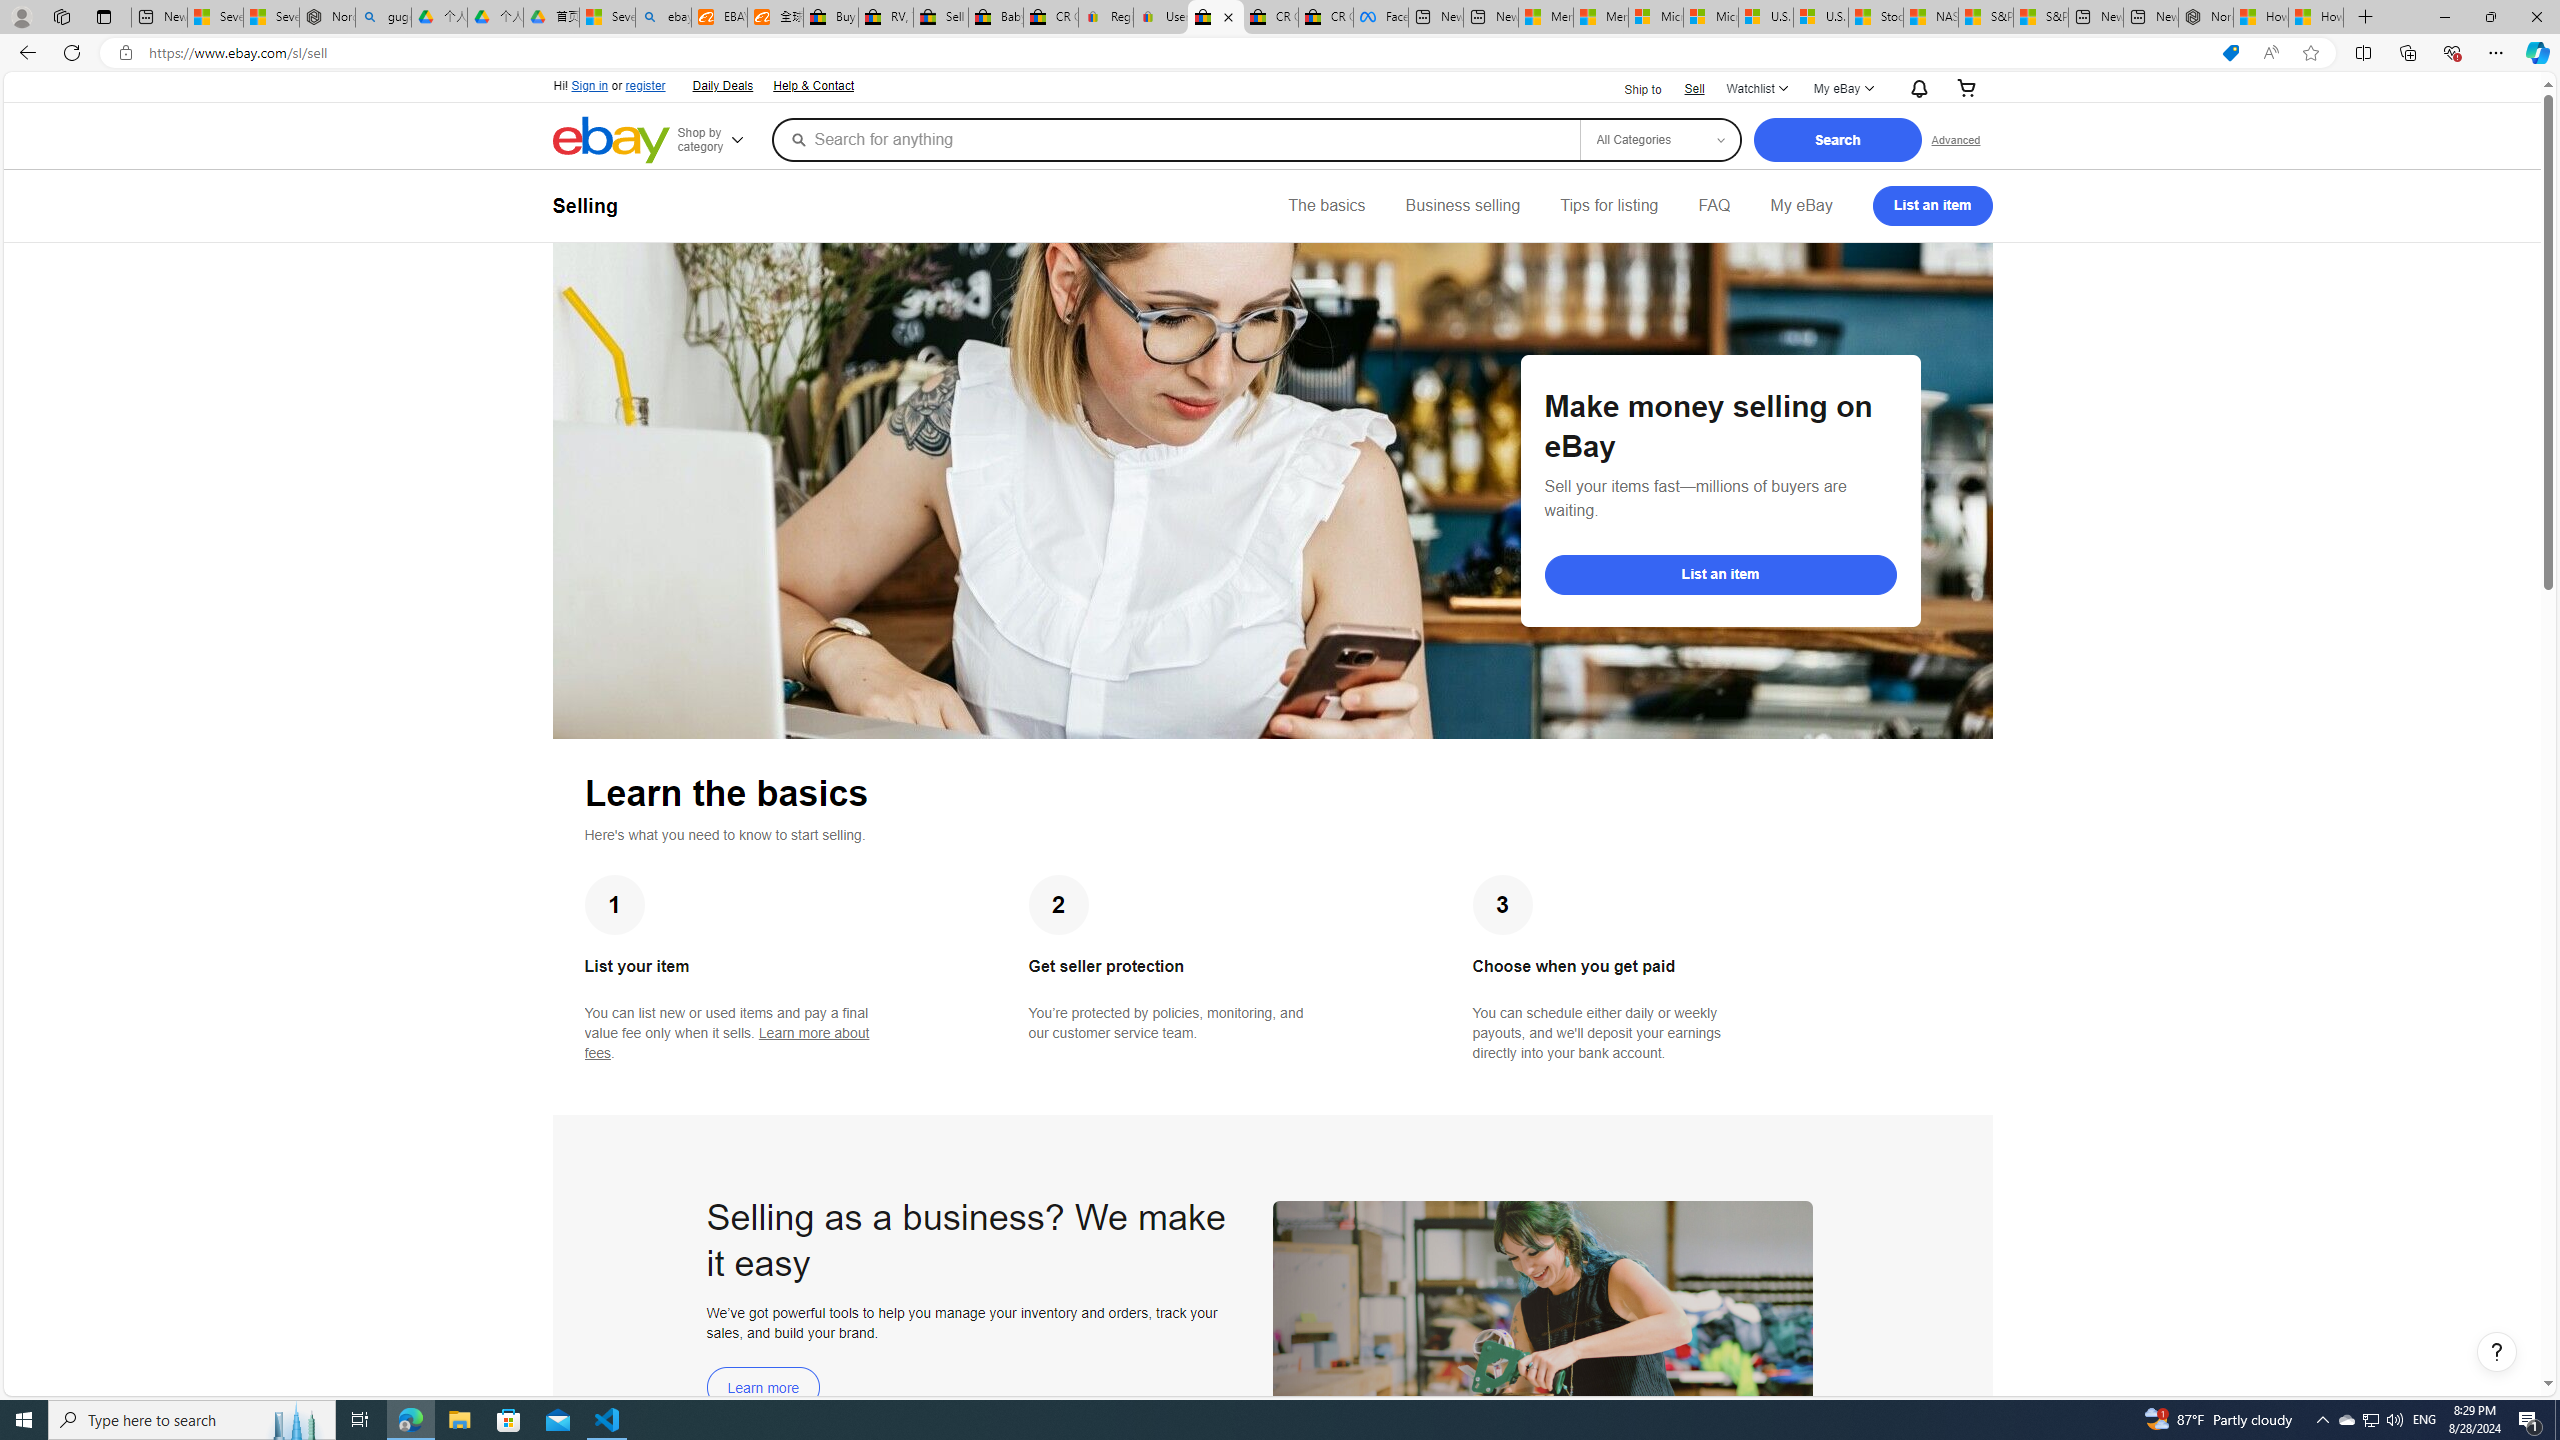 The image size is (2560, 1440). Describe the element at coordinates (832, 17) in the screenshot. I see `Buy Auto Parts & Accessories | eBay` at that location.